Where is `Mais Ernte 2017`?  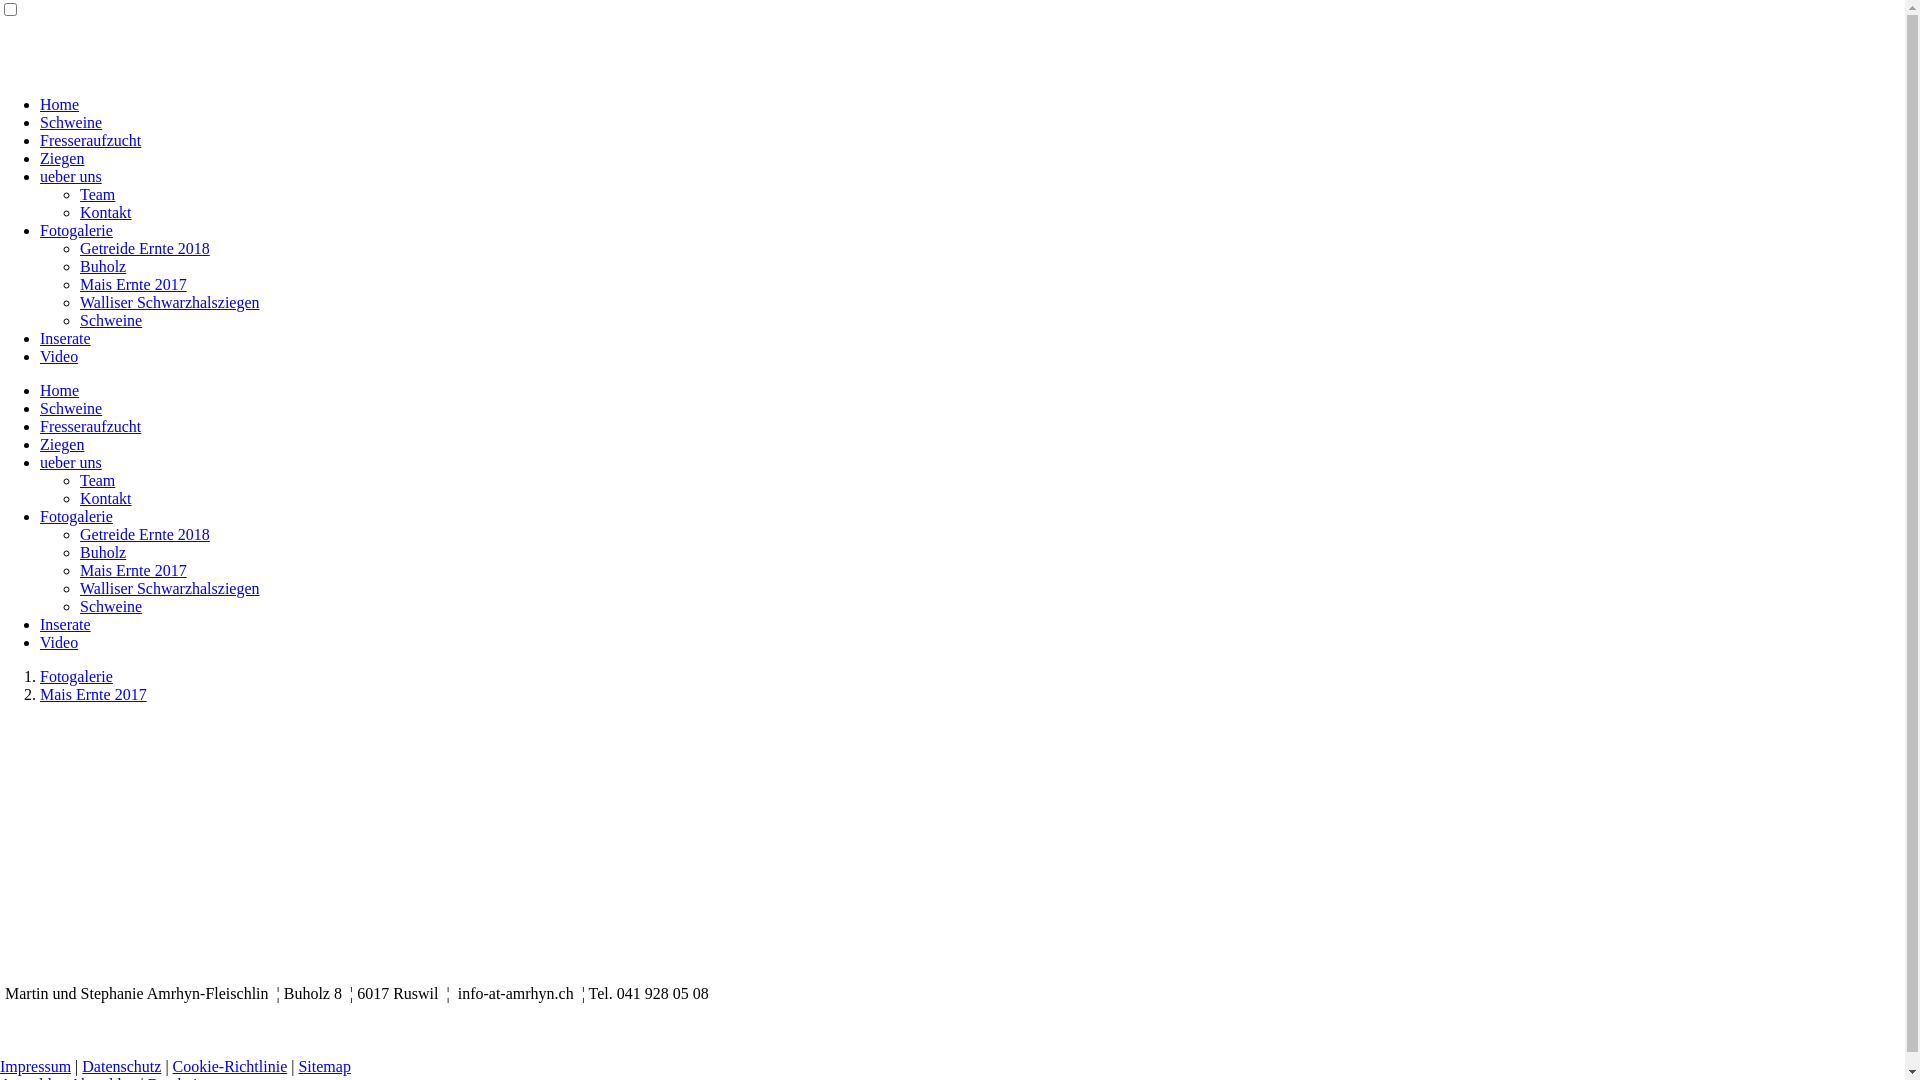
Mais Ernte 2017 is located at coordinates (134, 284).